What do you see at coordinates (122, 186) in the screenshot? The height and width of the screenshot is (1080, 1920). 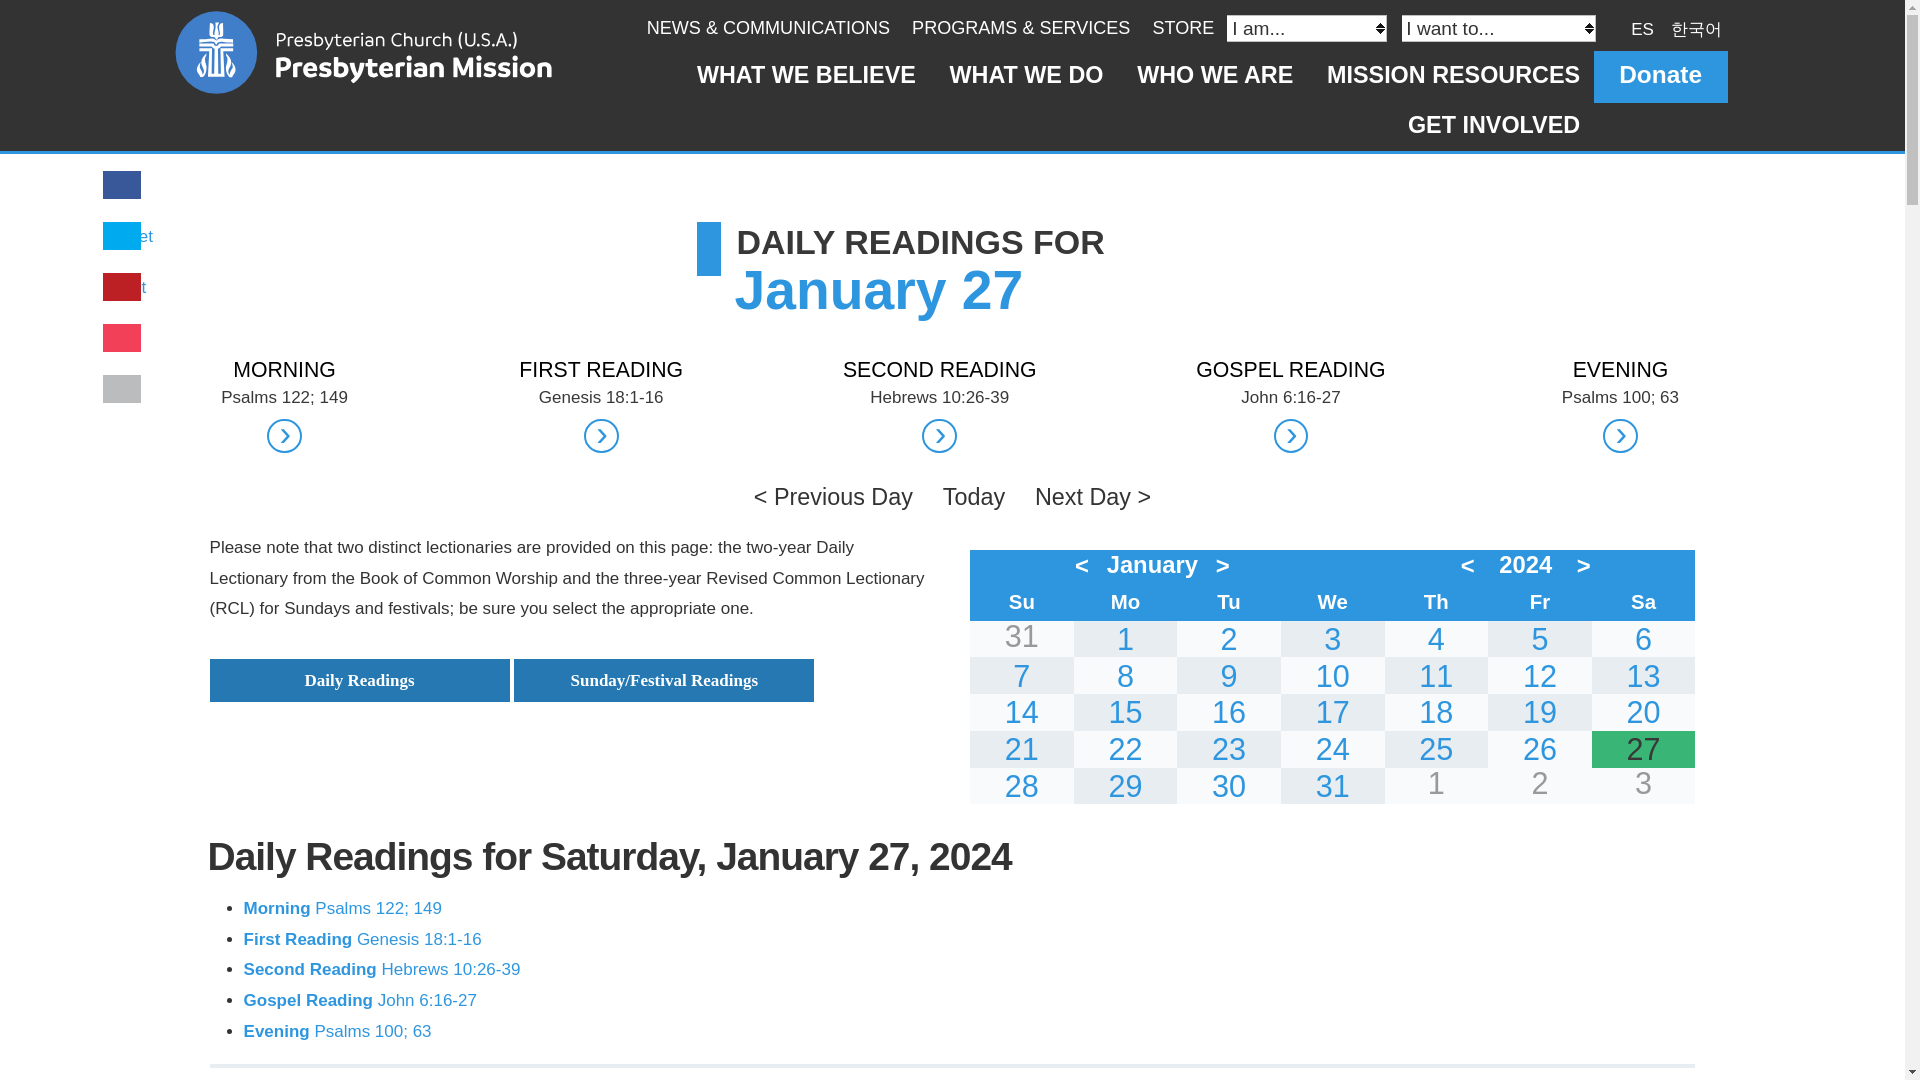 I see `Share on Facebook` at bounding box center [122, 186].